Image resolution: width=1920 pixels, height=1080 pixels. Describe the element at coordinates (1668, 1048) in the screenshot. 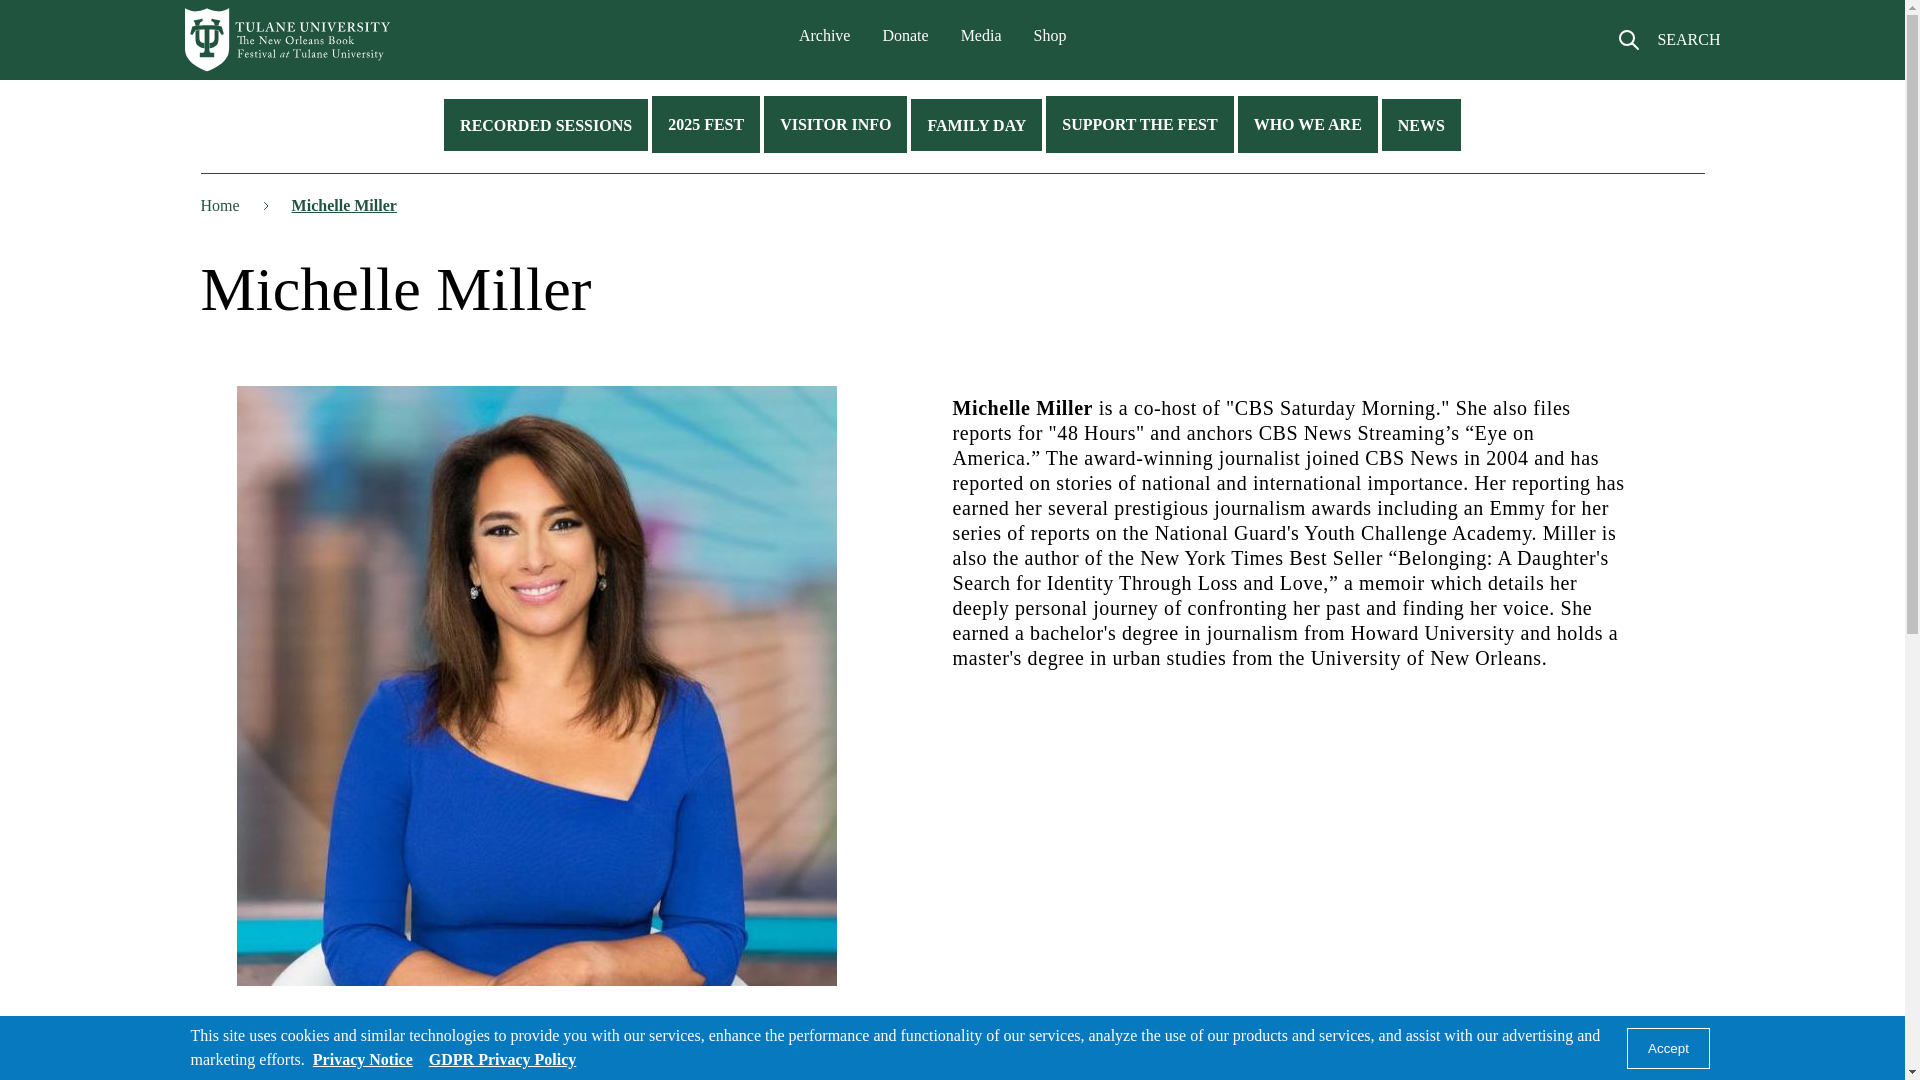

I see `Accept` at that location.